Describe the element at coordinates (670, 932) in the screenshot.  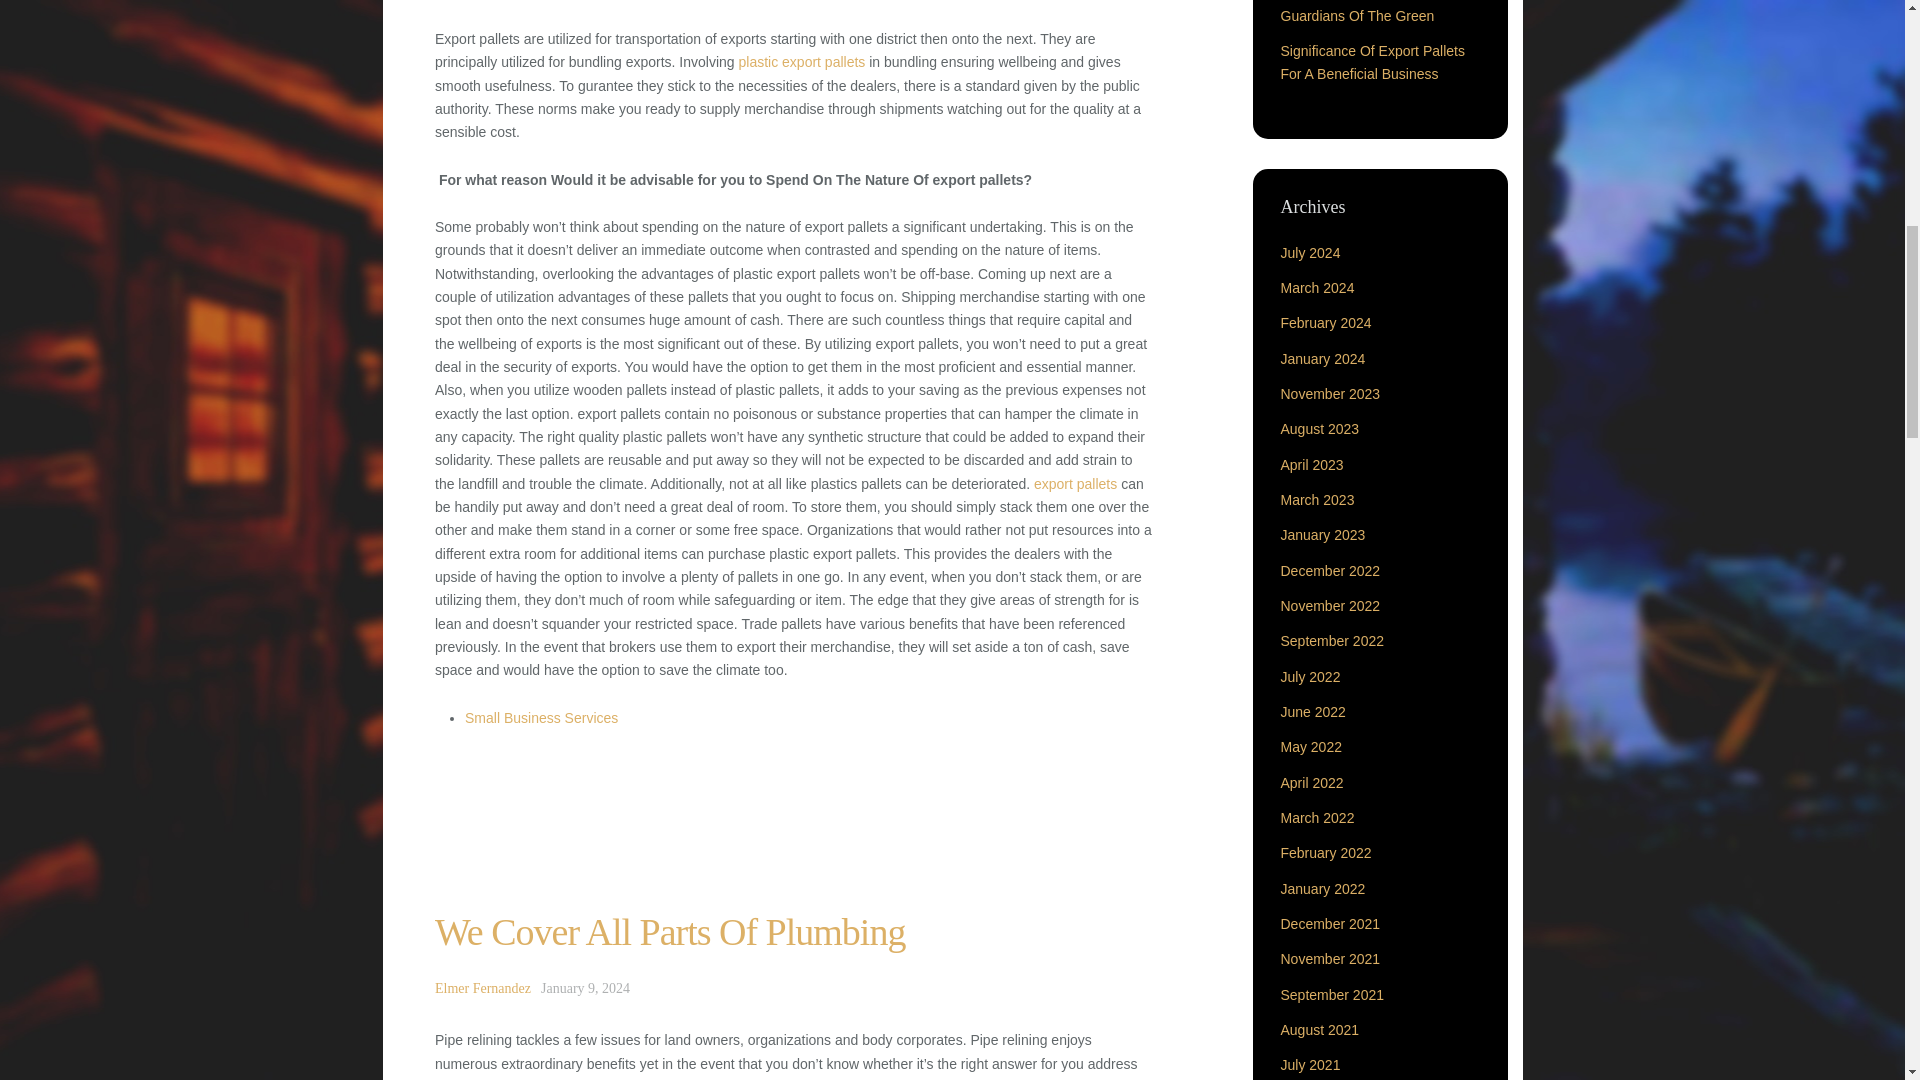
I see `We Cover All Parts Of Plumbing` at that location.